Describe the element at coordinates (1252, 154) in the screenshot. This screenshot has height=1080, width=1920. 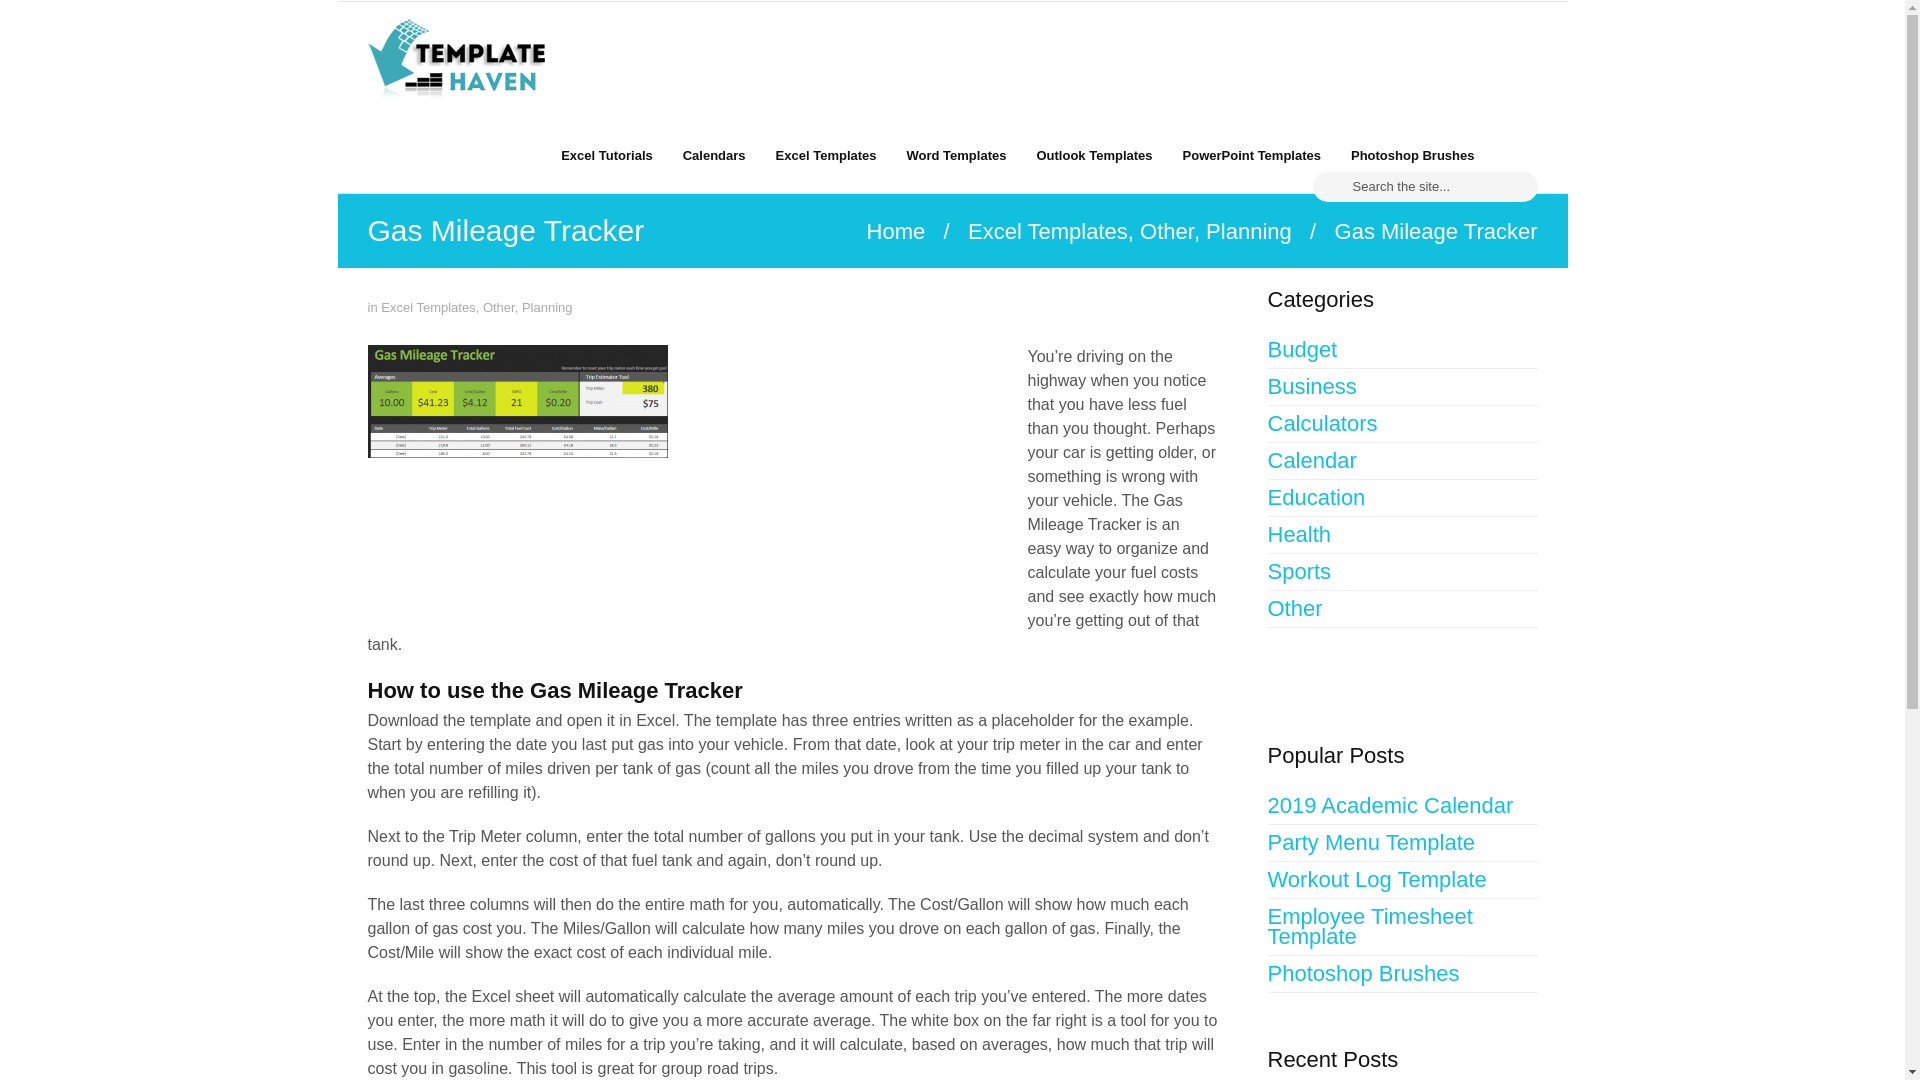
I see `PowerPoint Templates` at that location.